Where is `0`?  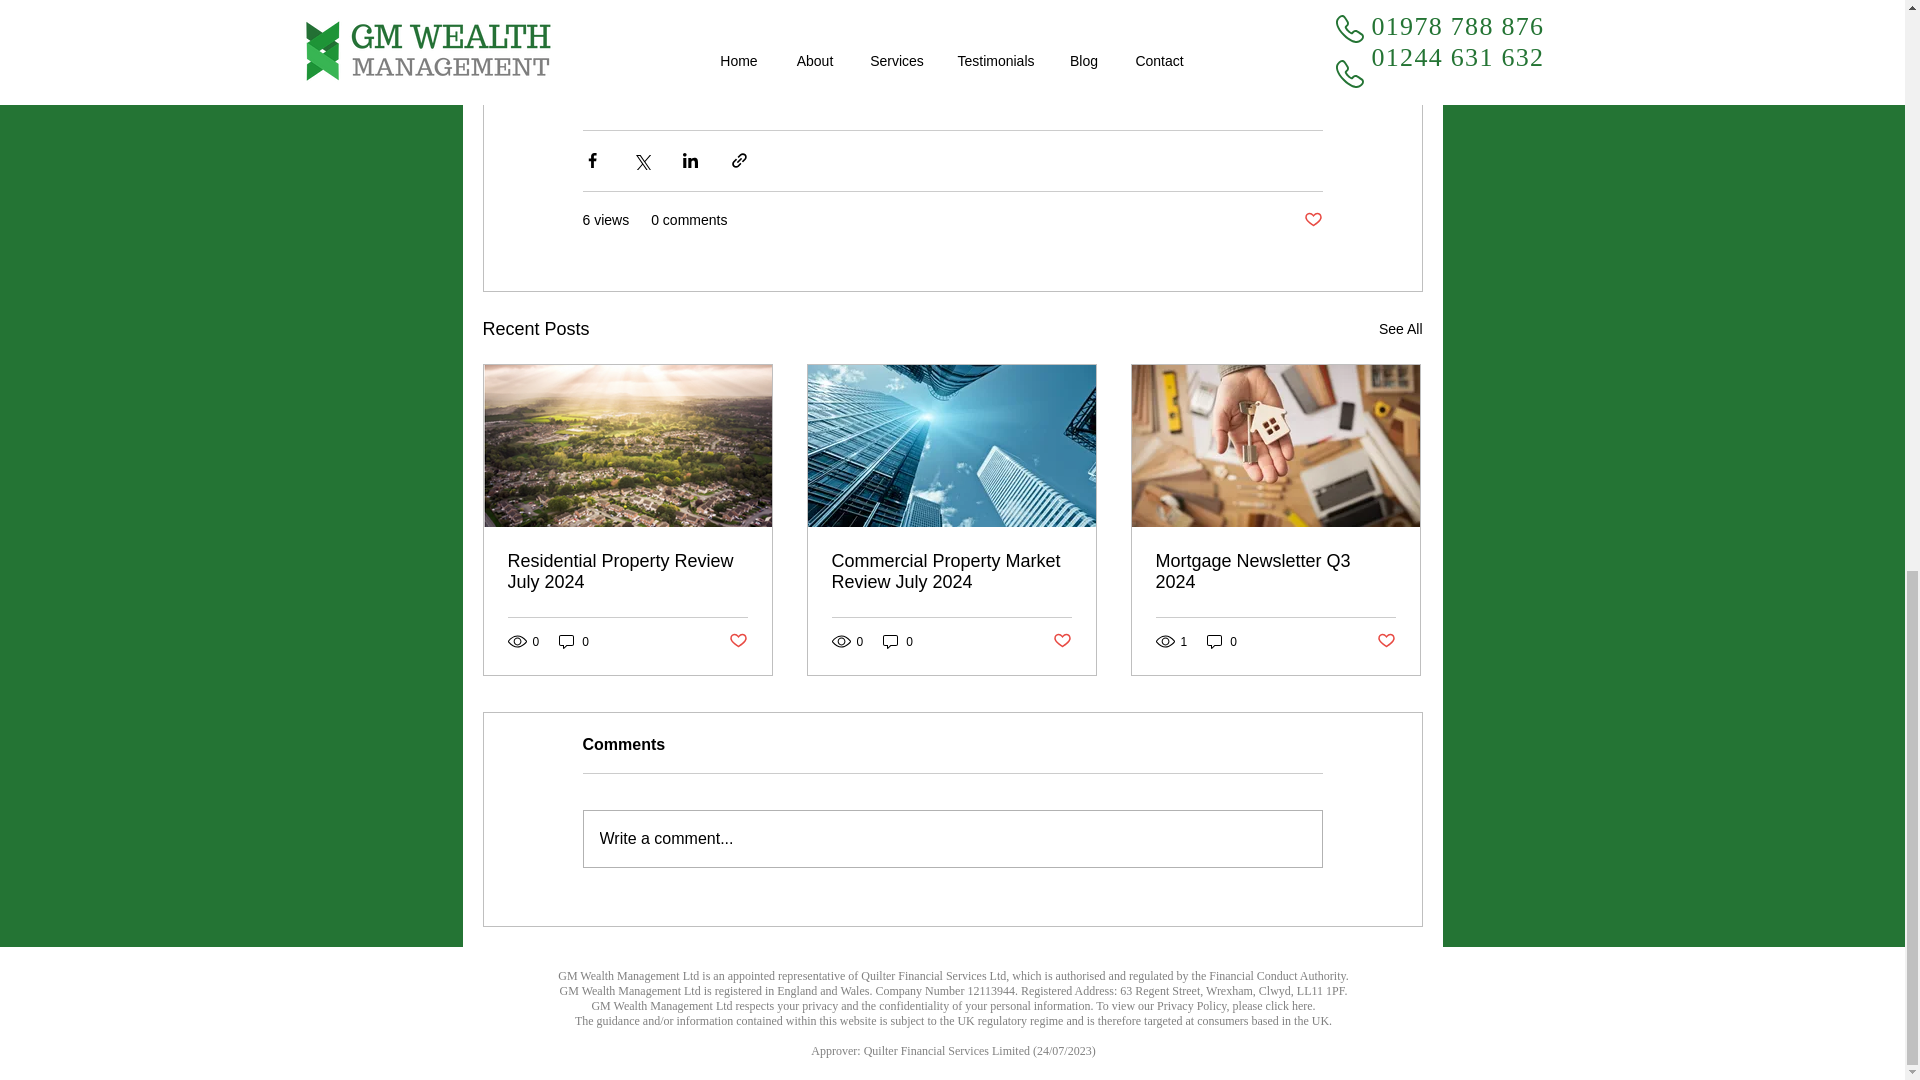
0 is located at coordinates (574, 641).